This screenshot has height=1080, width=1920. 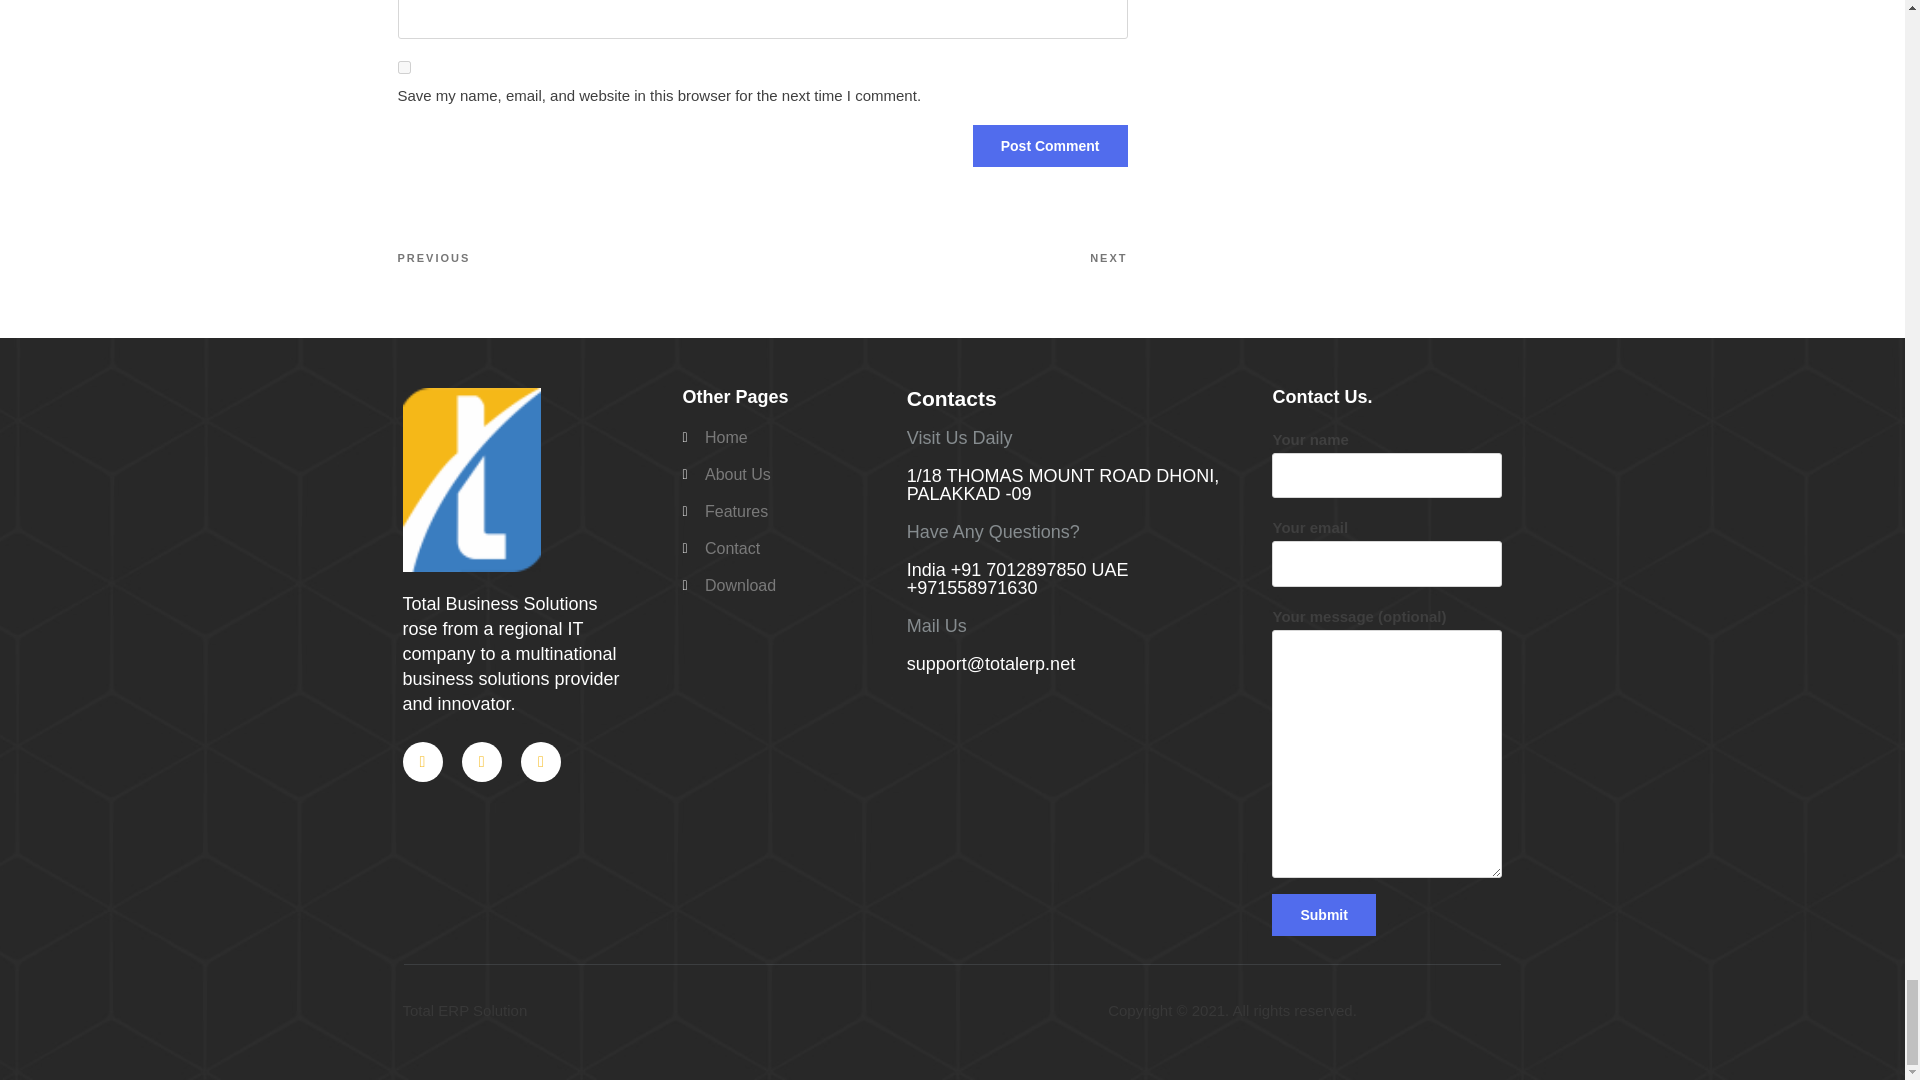 I want to click on Features, so click(x=783, y=512).